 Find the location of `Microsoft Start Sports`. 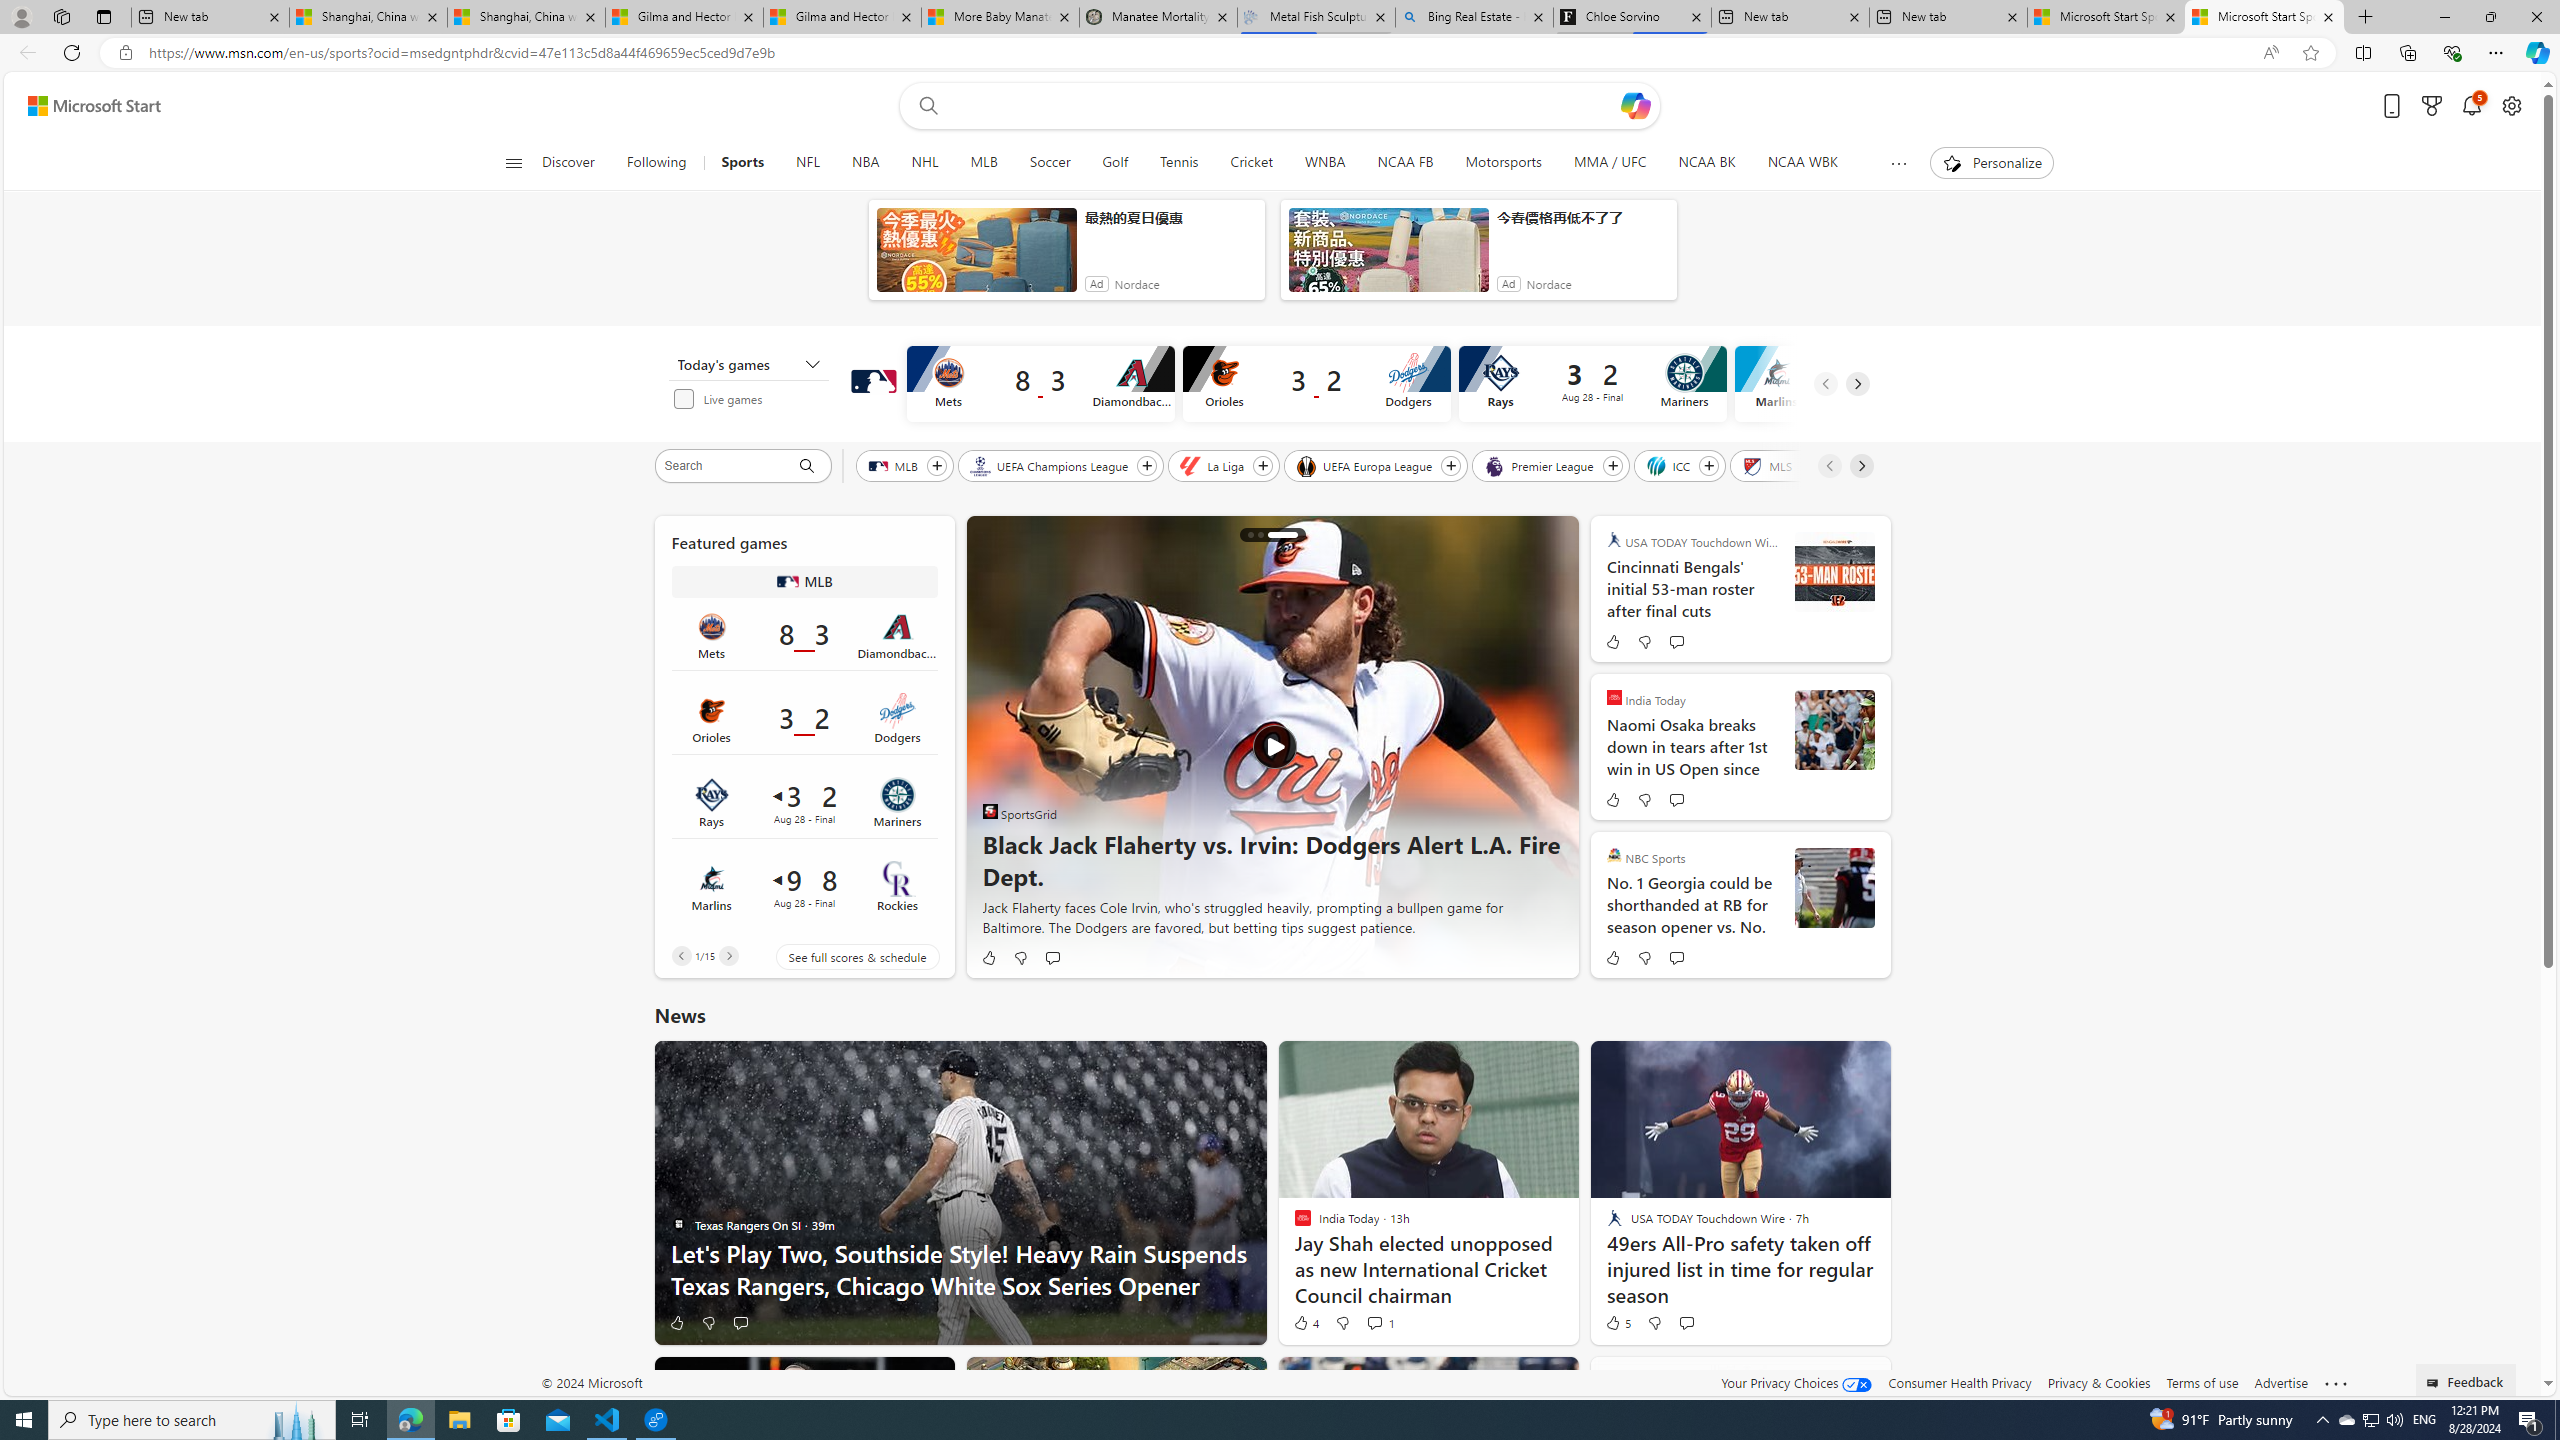

Microsoft Start Sports is located at coordinates (2264, 17).